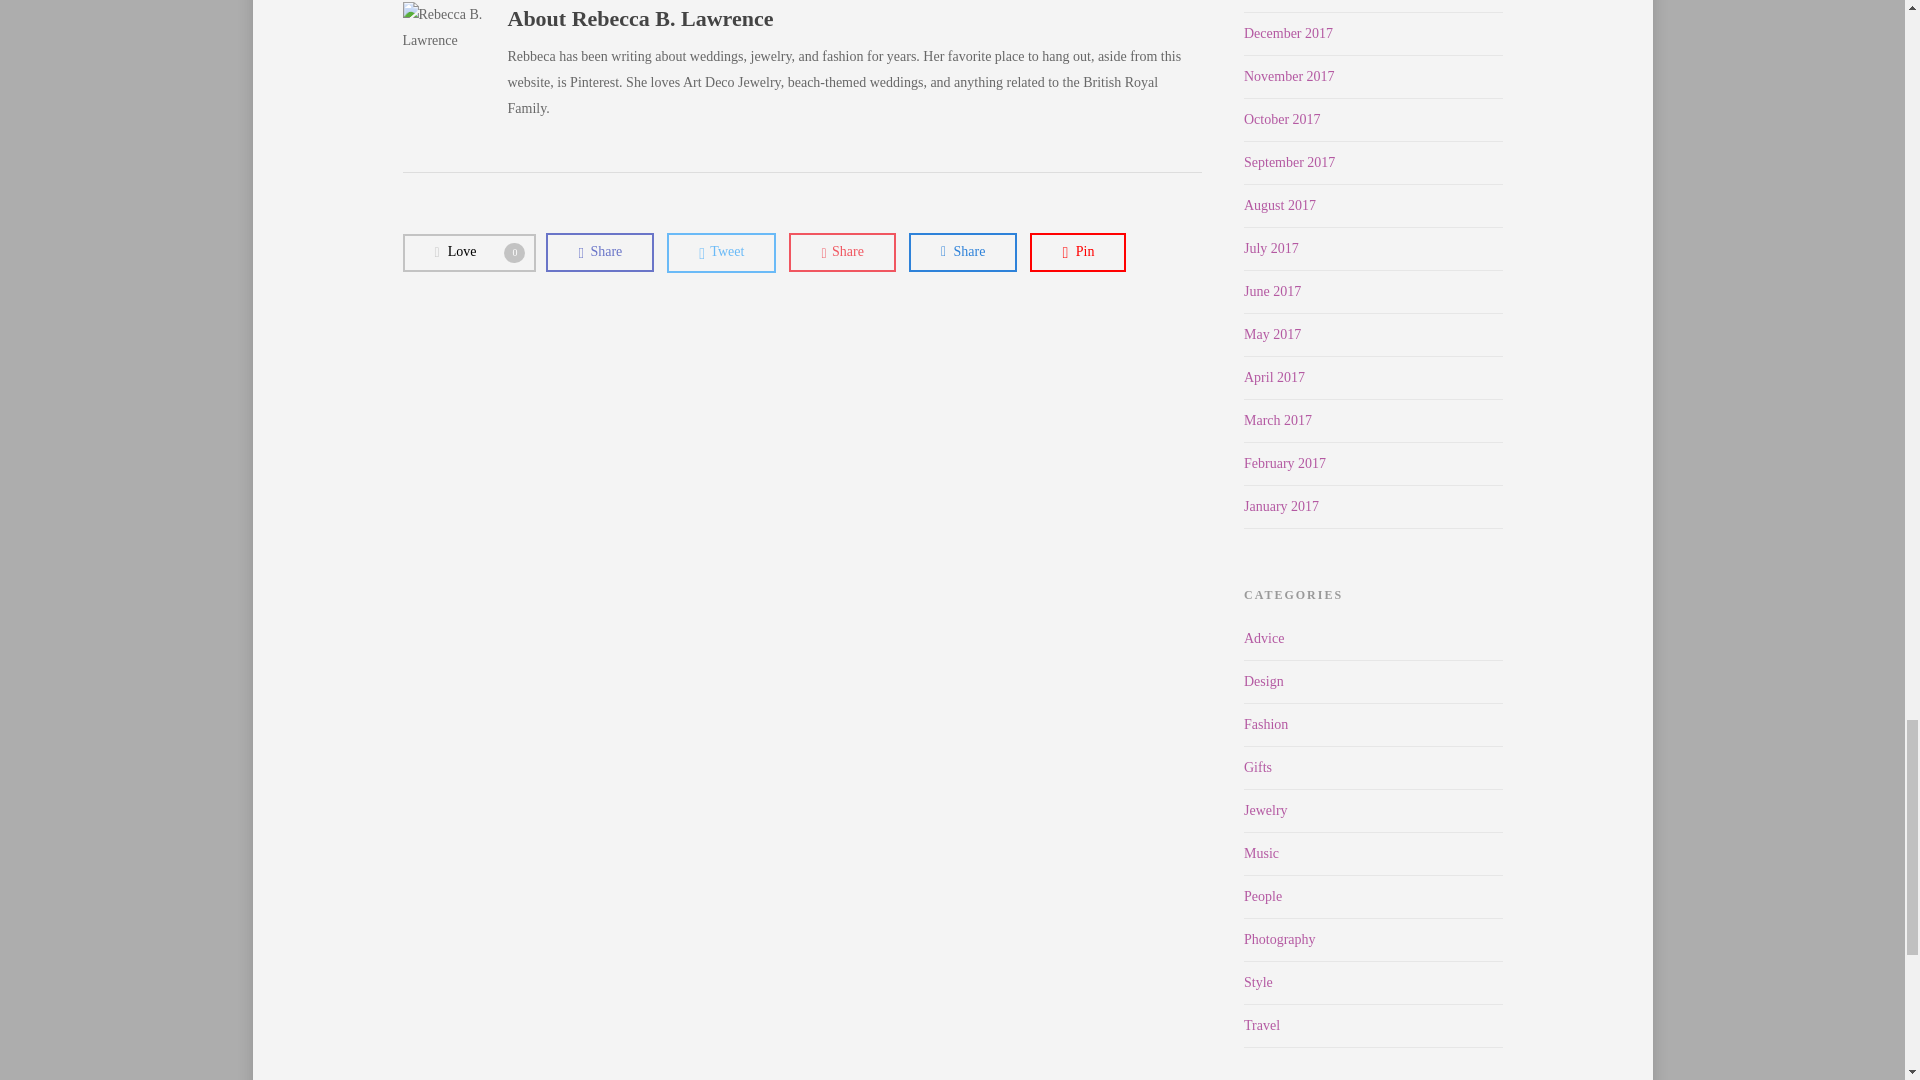 The width and height of the screenshot is (1920, 1080). I want to click on Pin, so click(962, 252).